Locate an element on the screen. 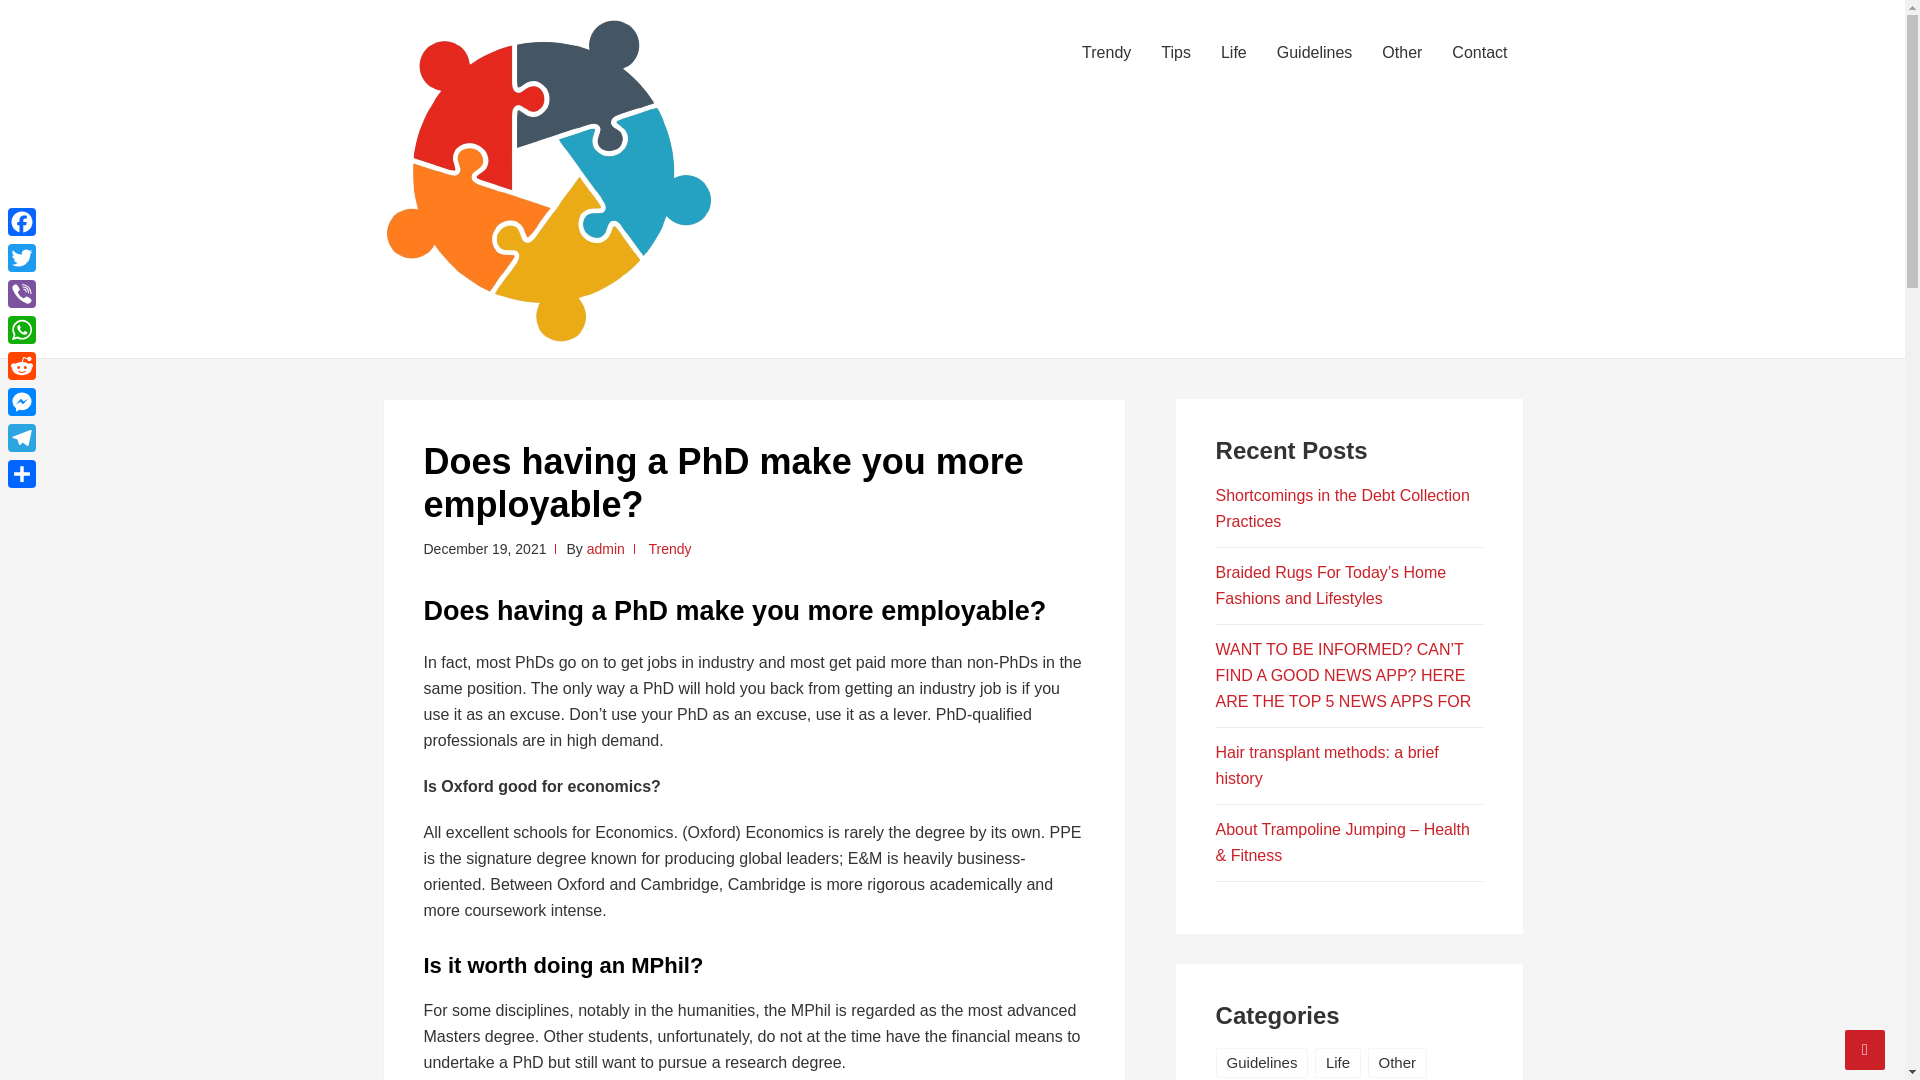 This screenshot has height=1080, width=1920. Telegram is located at coordinates (22, 438).